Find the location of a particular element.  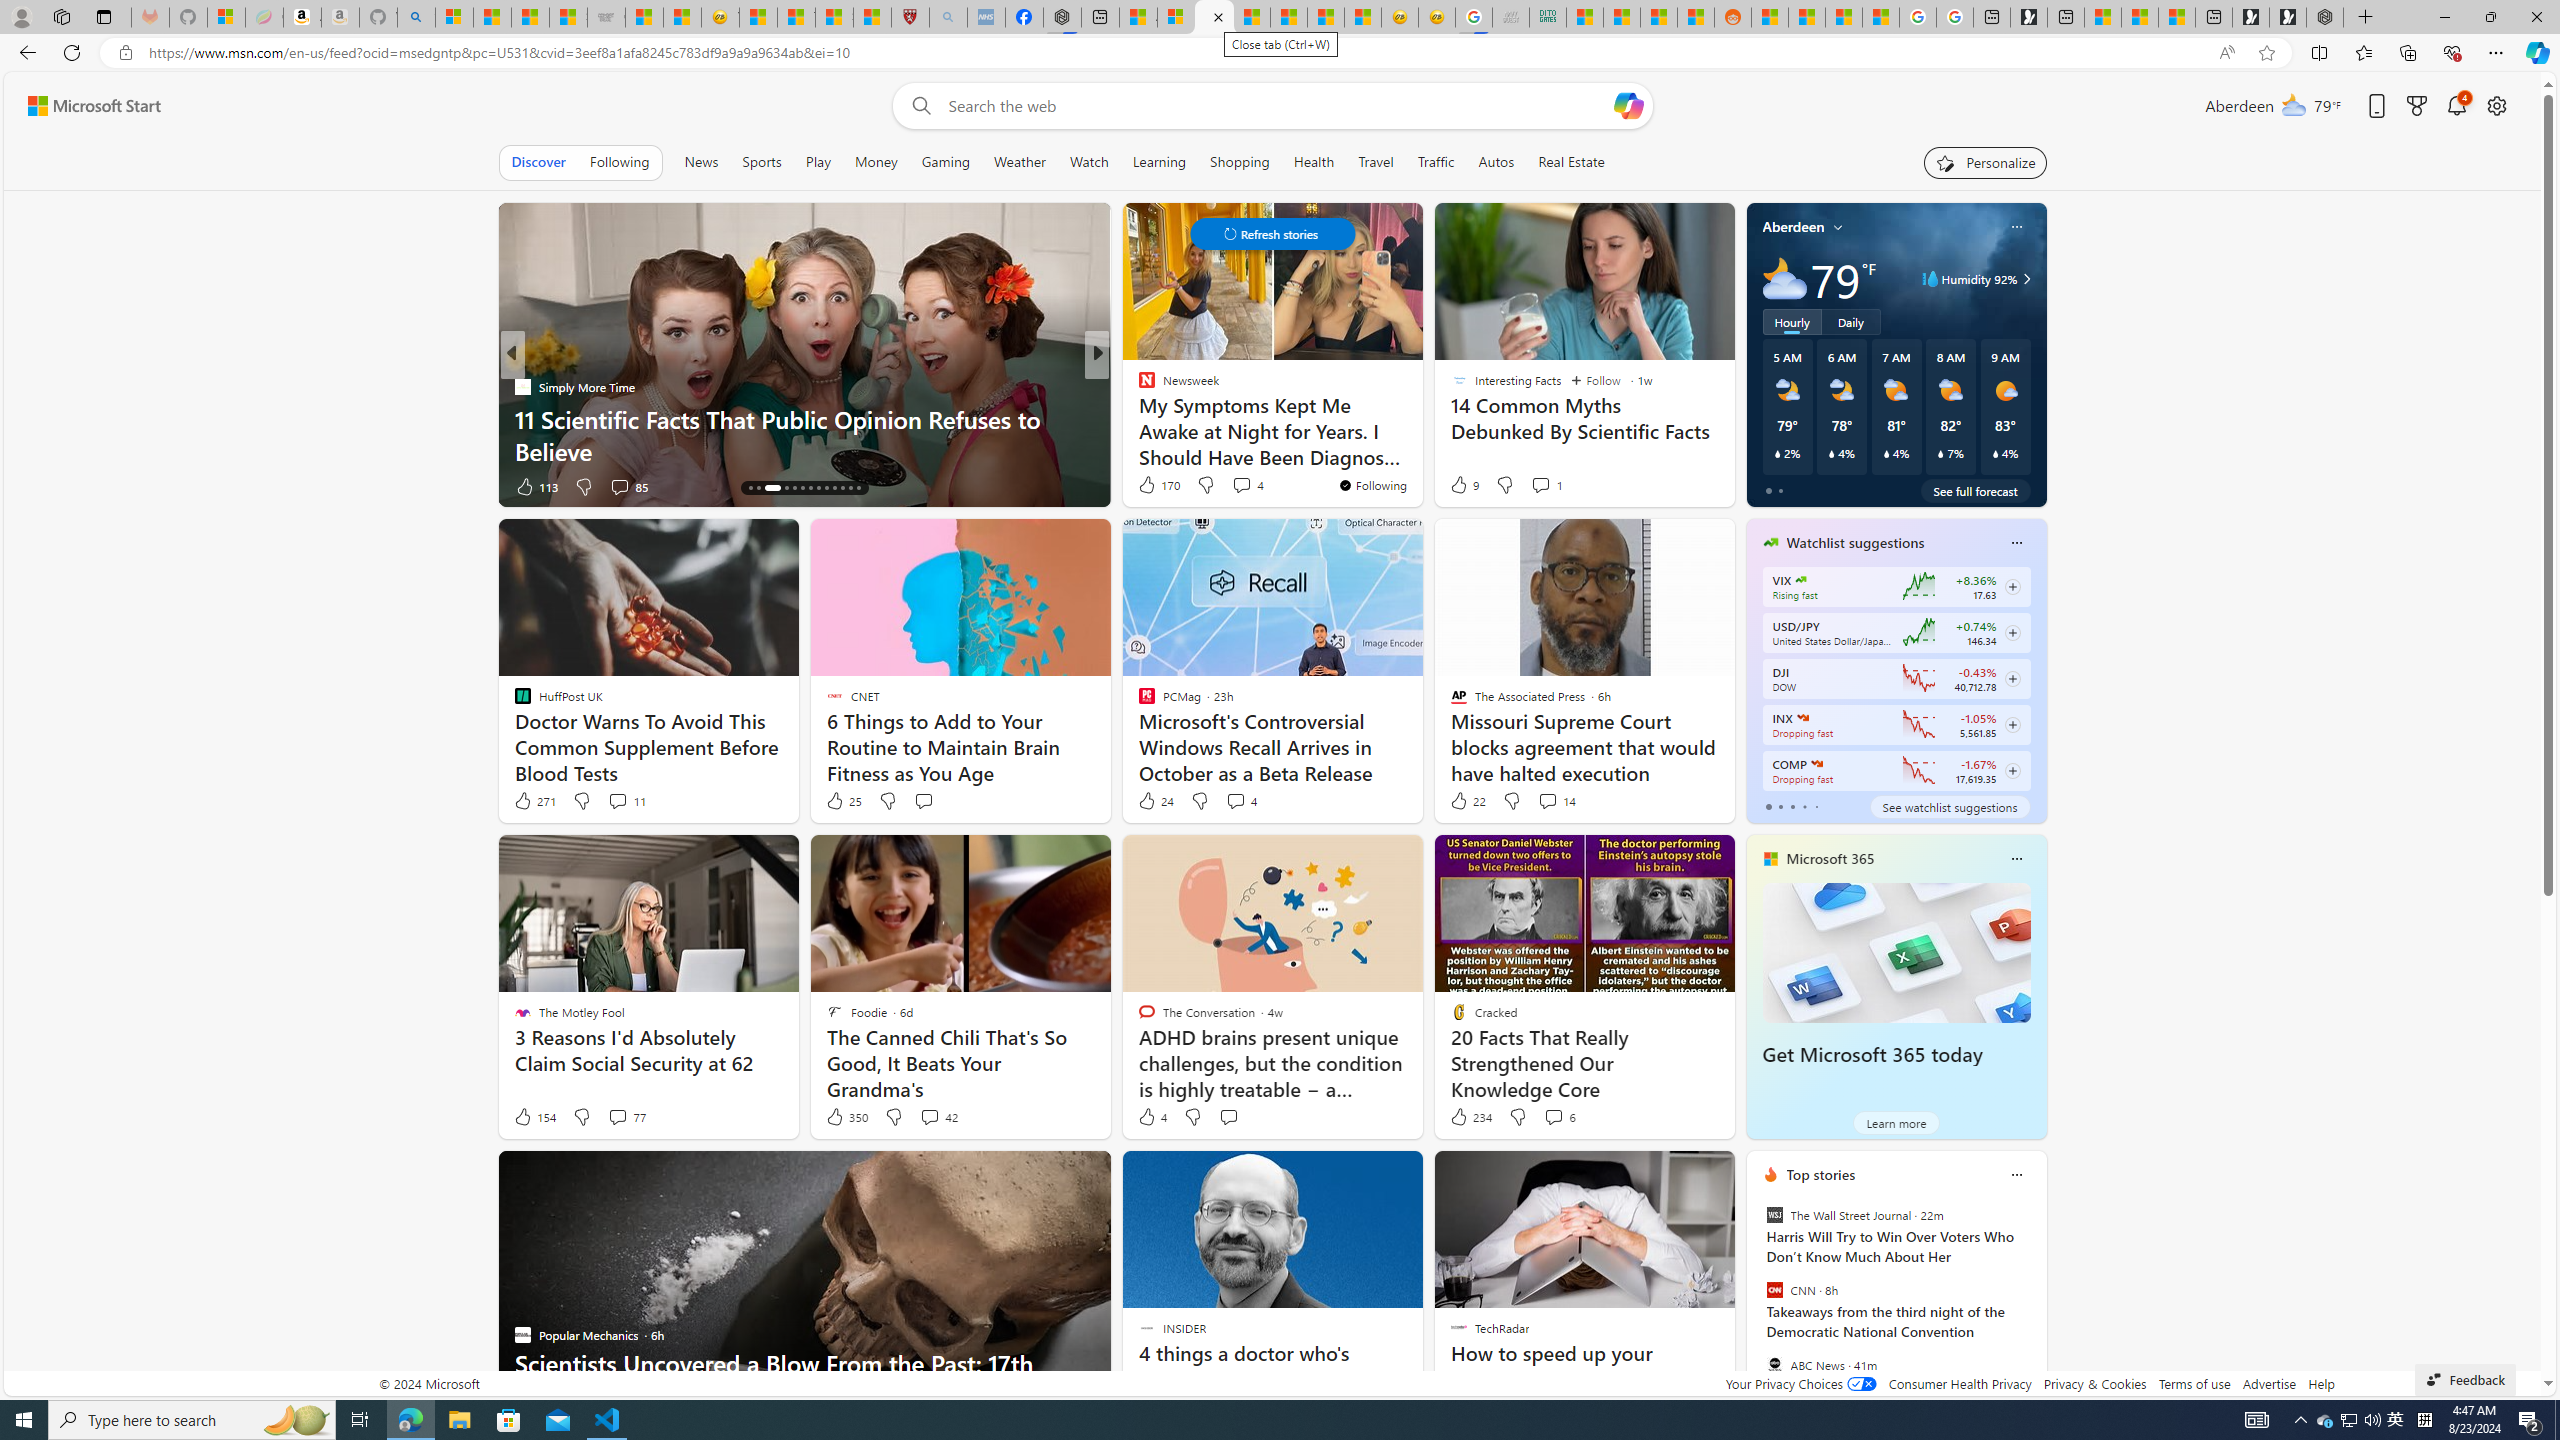

FOX News is located at coordinates (1137, 386).